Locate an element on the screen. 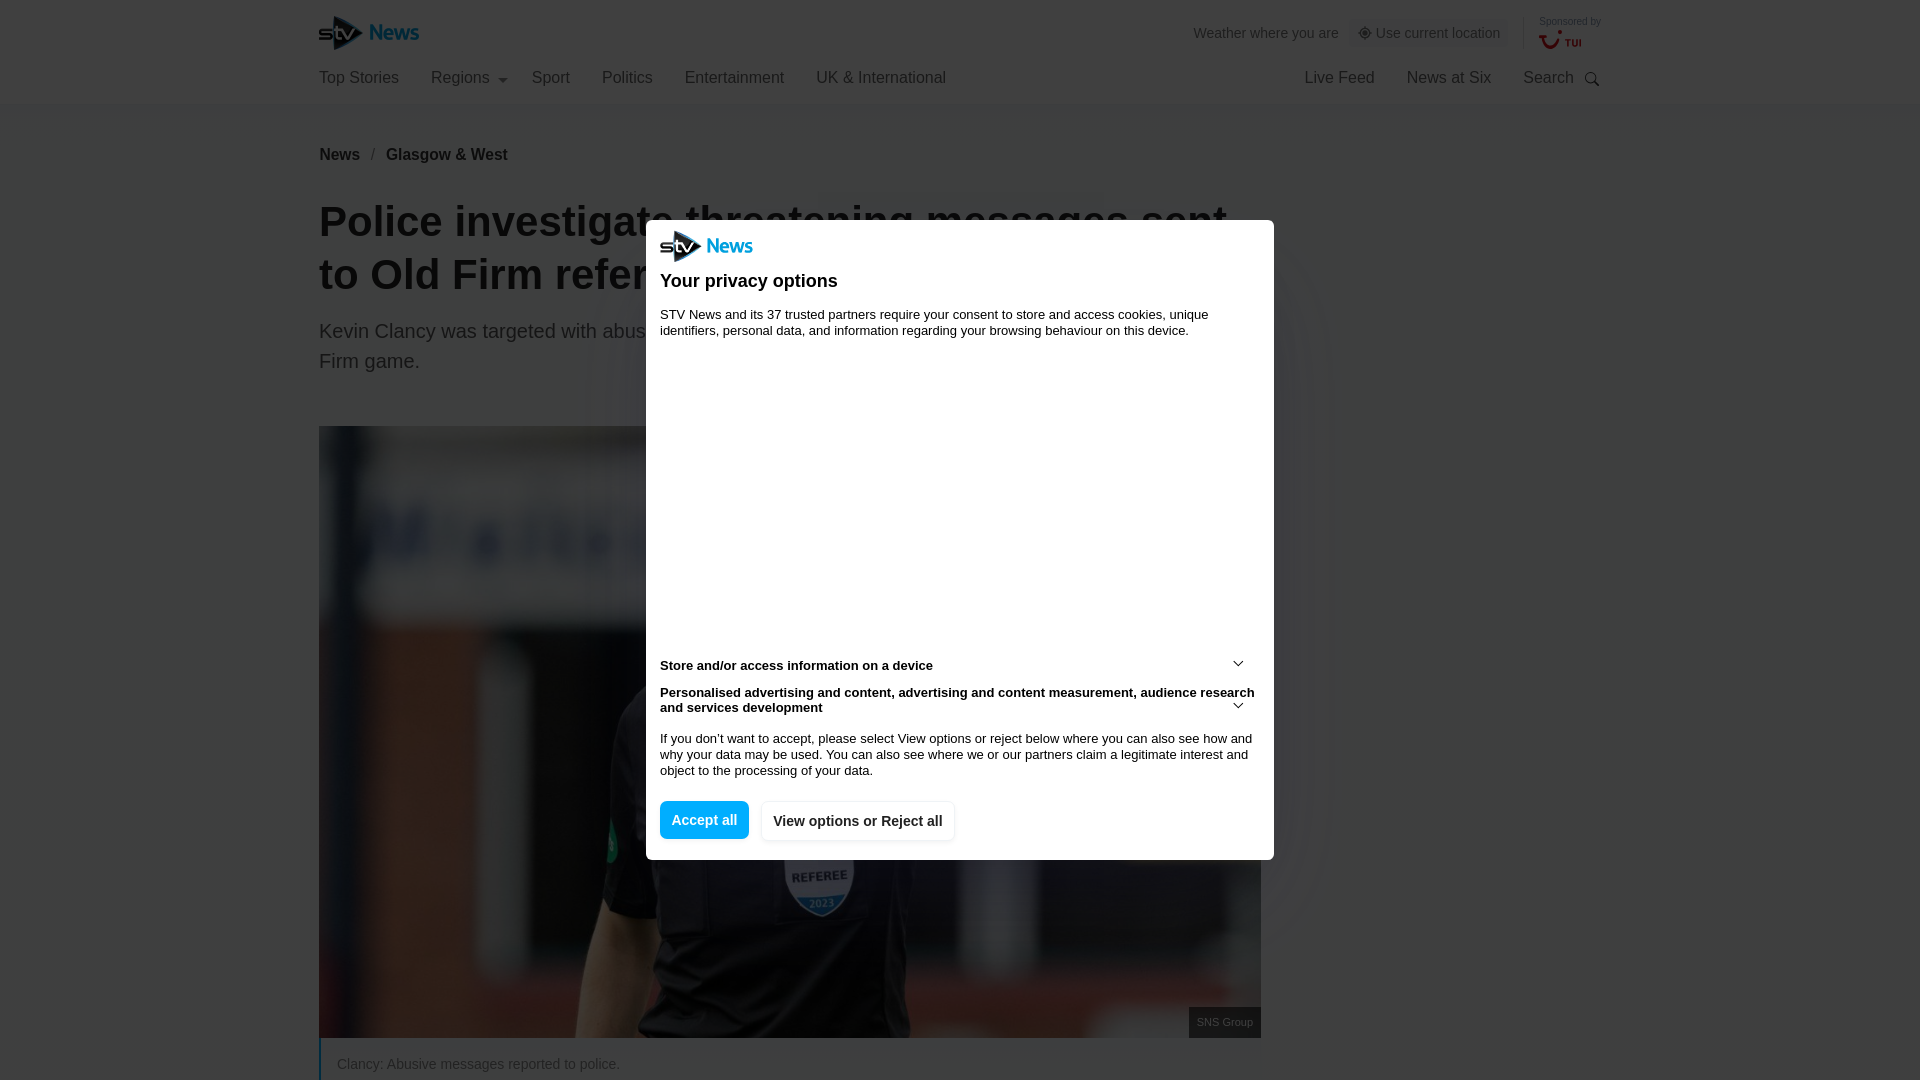 The width and height of the screenshot is (1920, 1080). Search is located at coordinates (1592, 78).